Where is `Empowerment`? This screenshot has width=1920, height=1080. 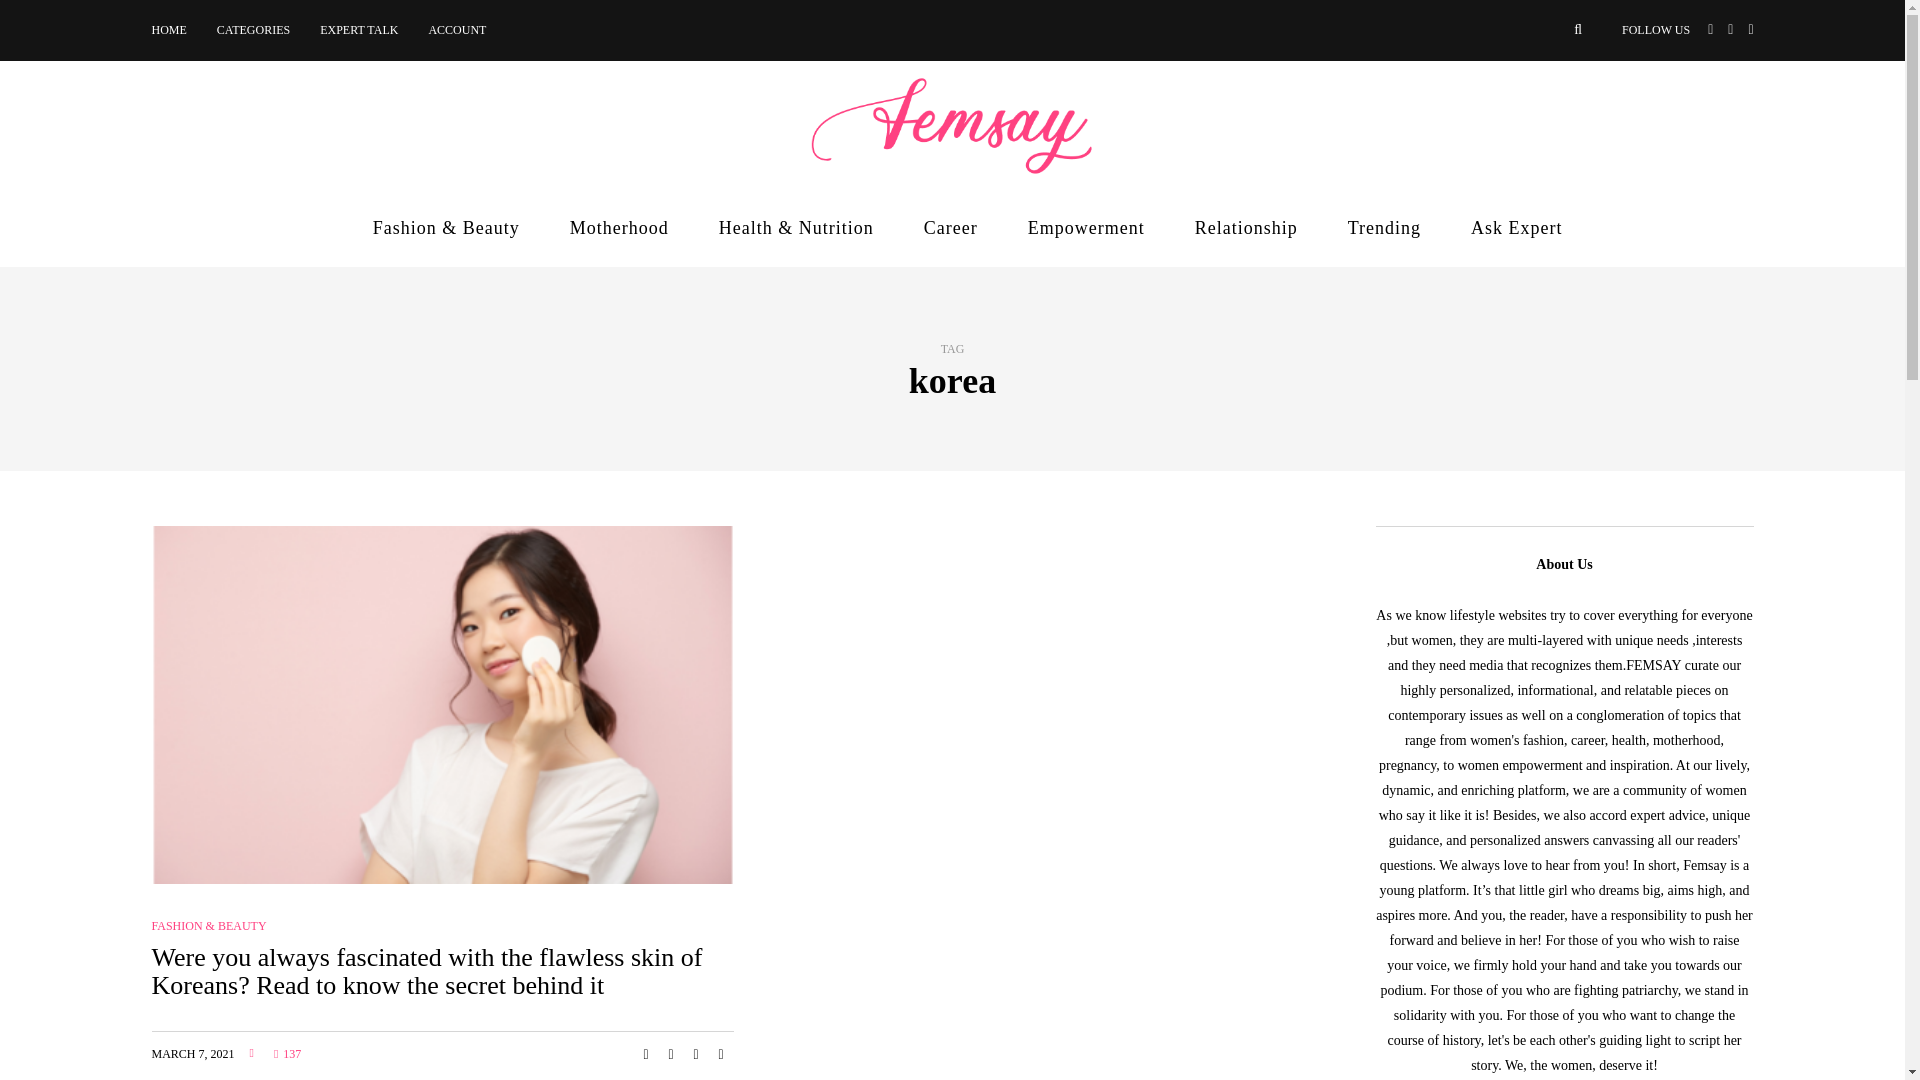
Empowerment is located at coordinates (1086, 228).